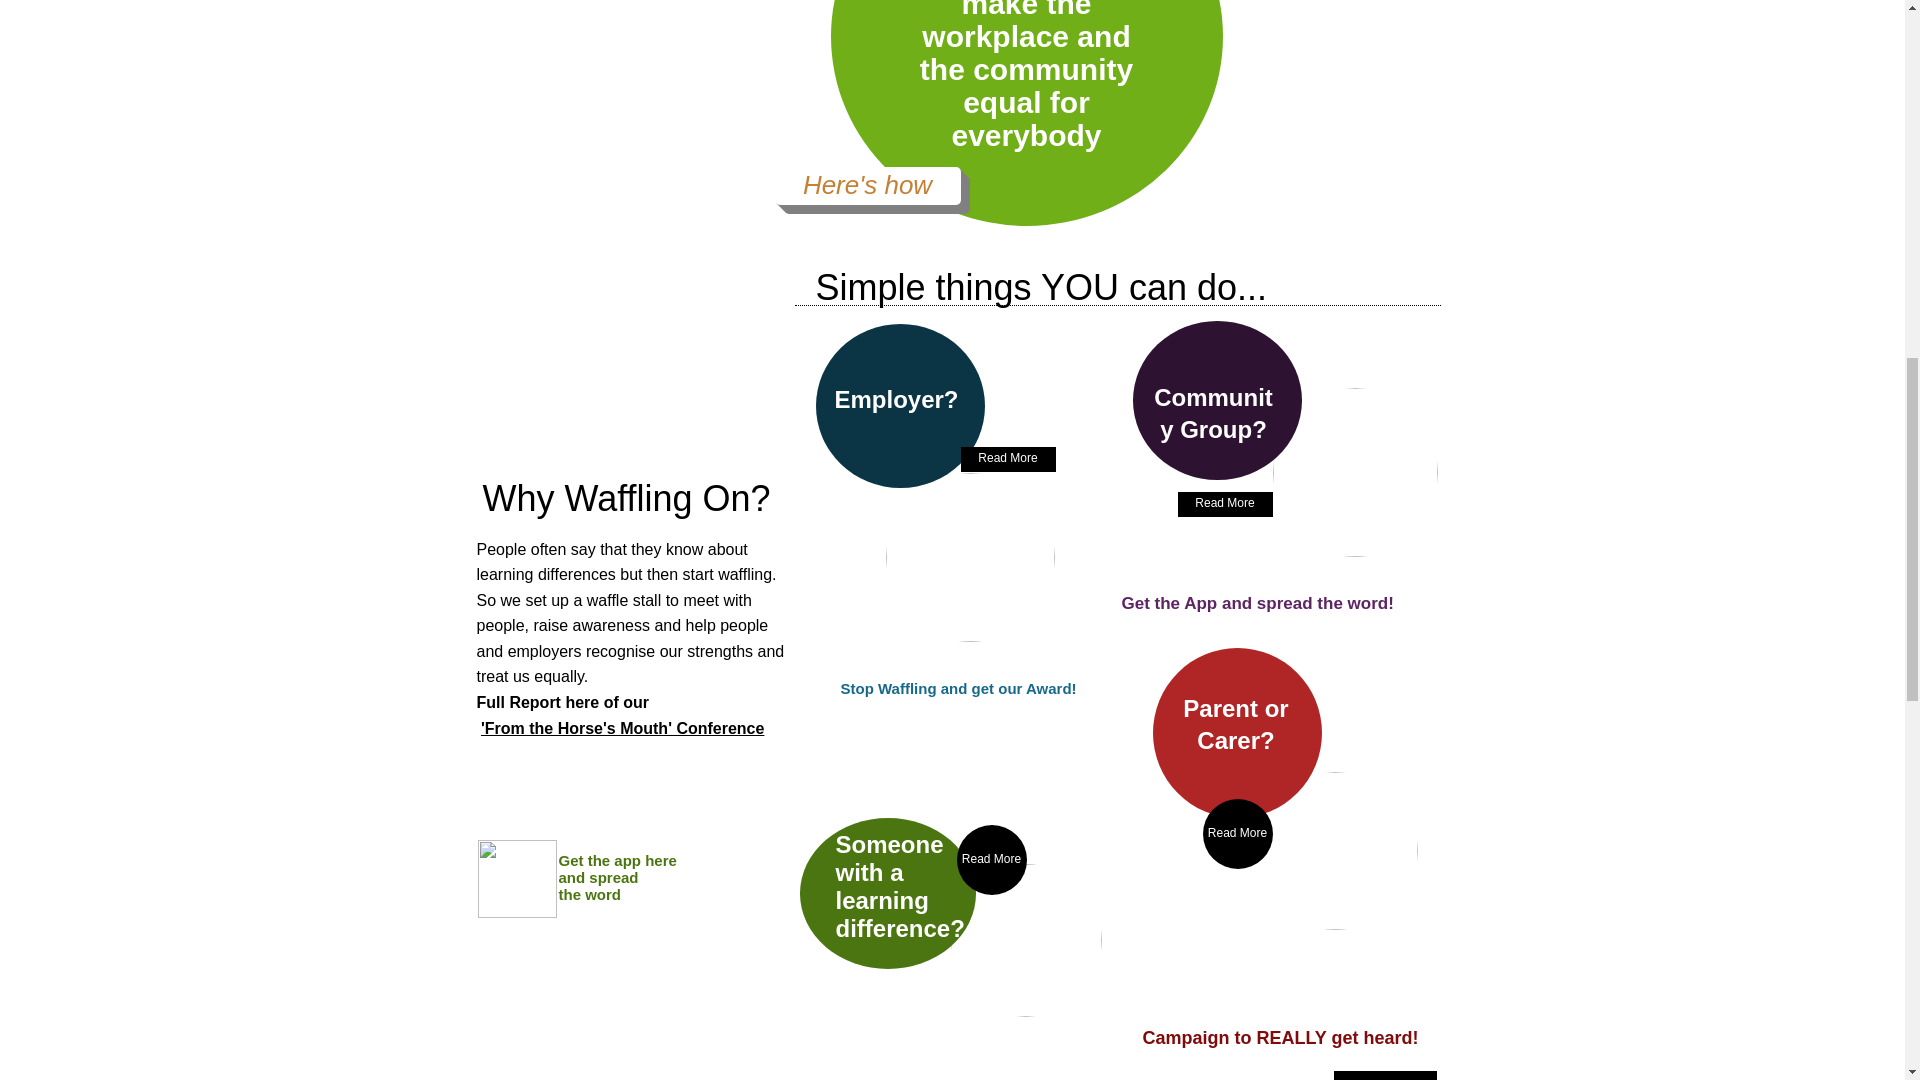  What do you see at coordinates (1225, 504) in the screenshot?
I see `Read More` at bounding box center [1225, 504].